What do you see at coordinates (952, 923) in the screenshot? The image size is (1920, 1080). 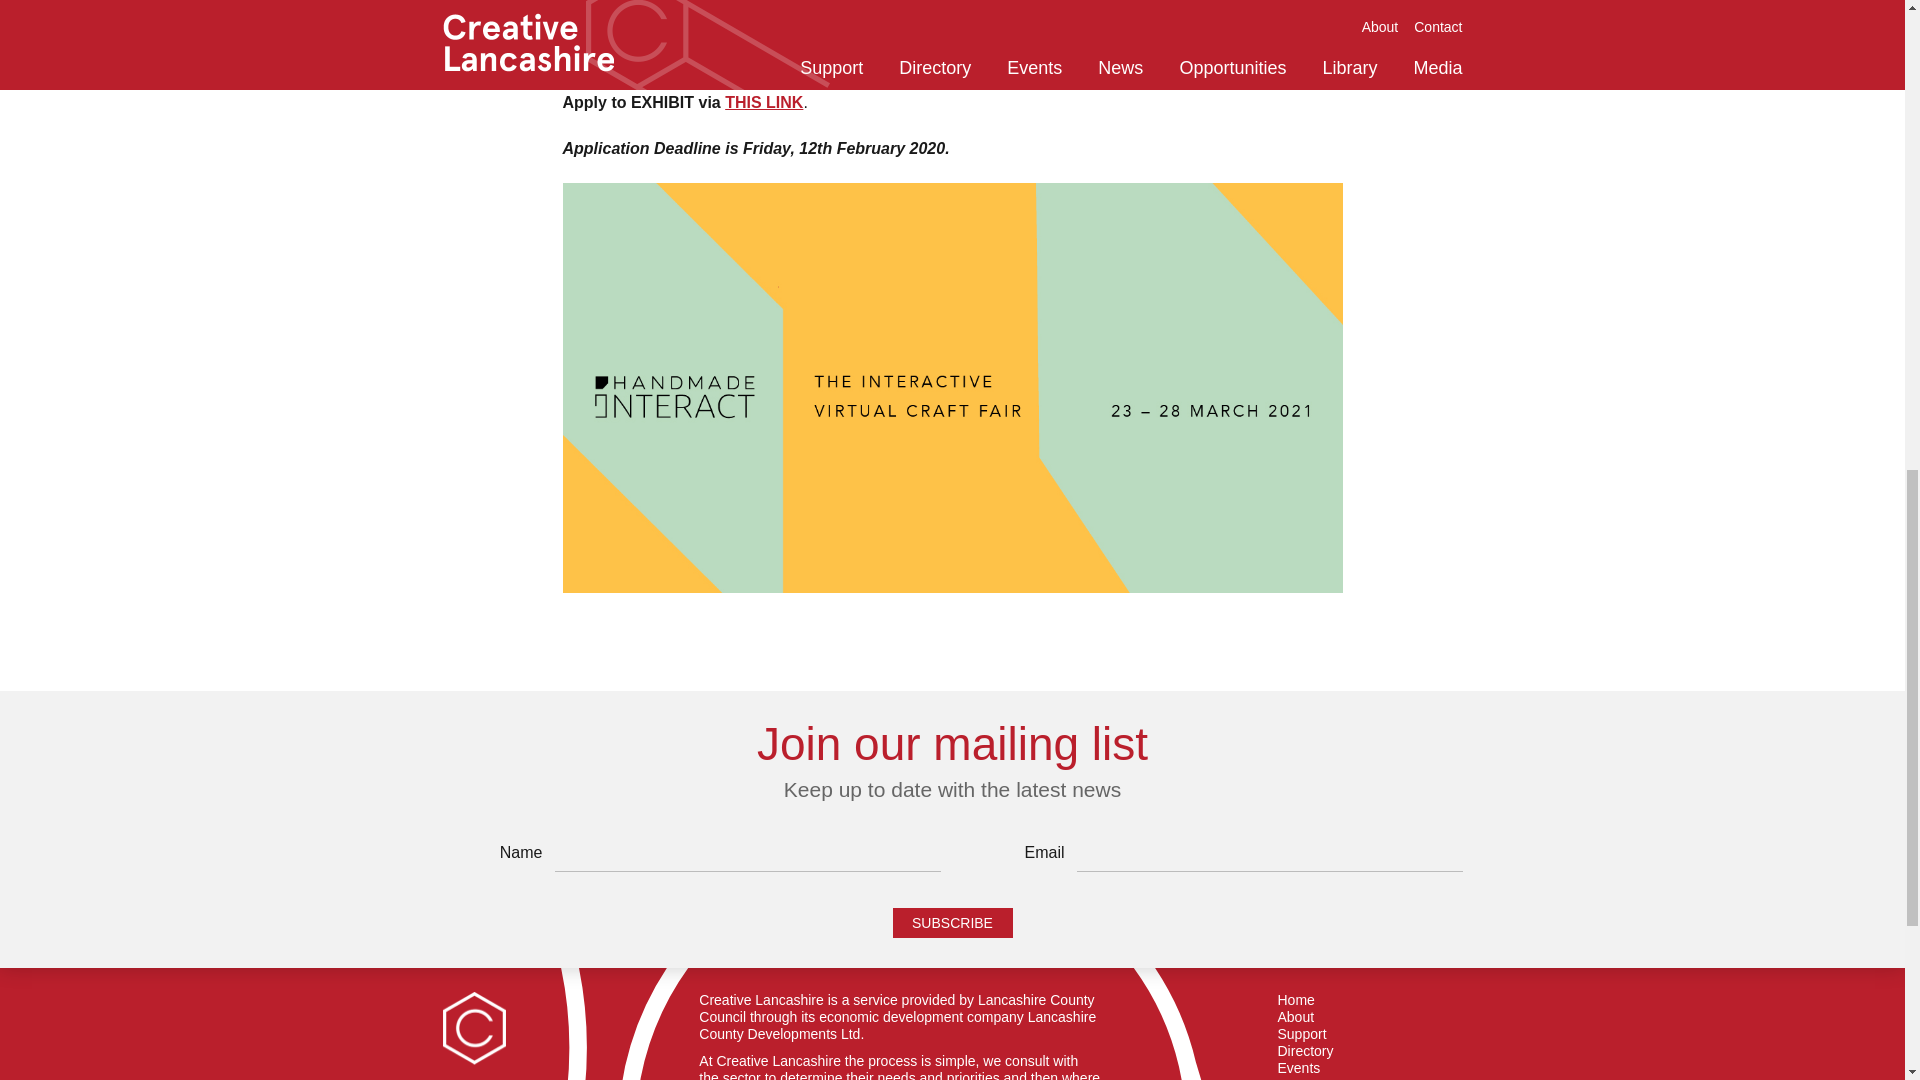 I see `SUBSCRIBE` at bounding box center [952, 923].